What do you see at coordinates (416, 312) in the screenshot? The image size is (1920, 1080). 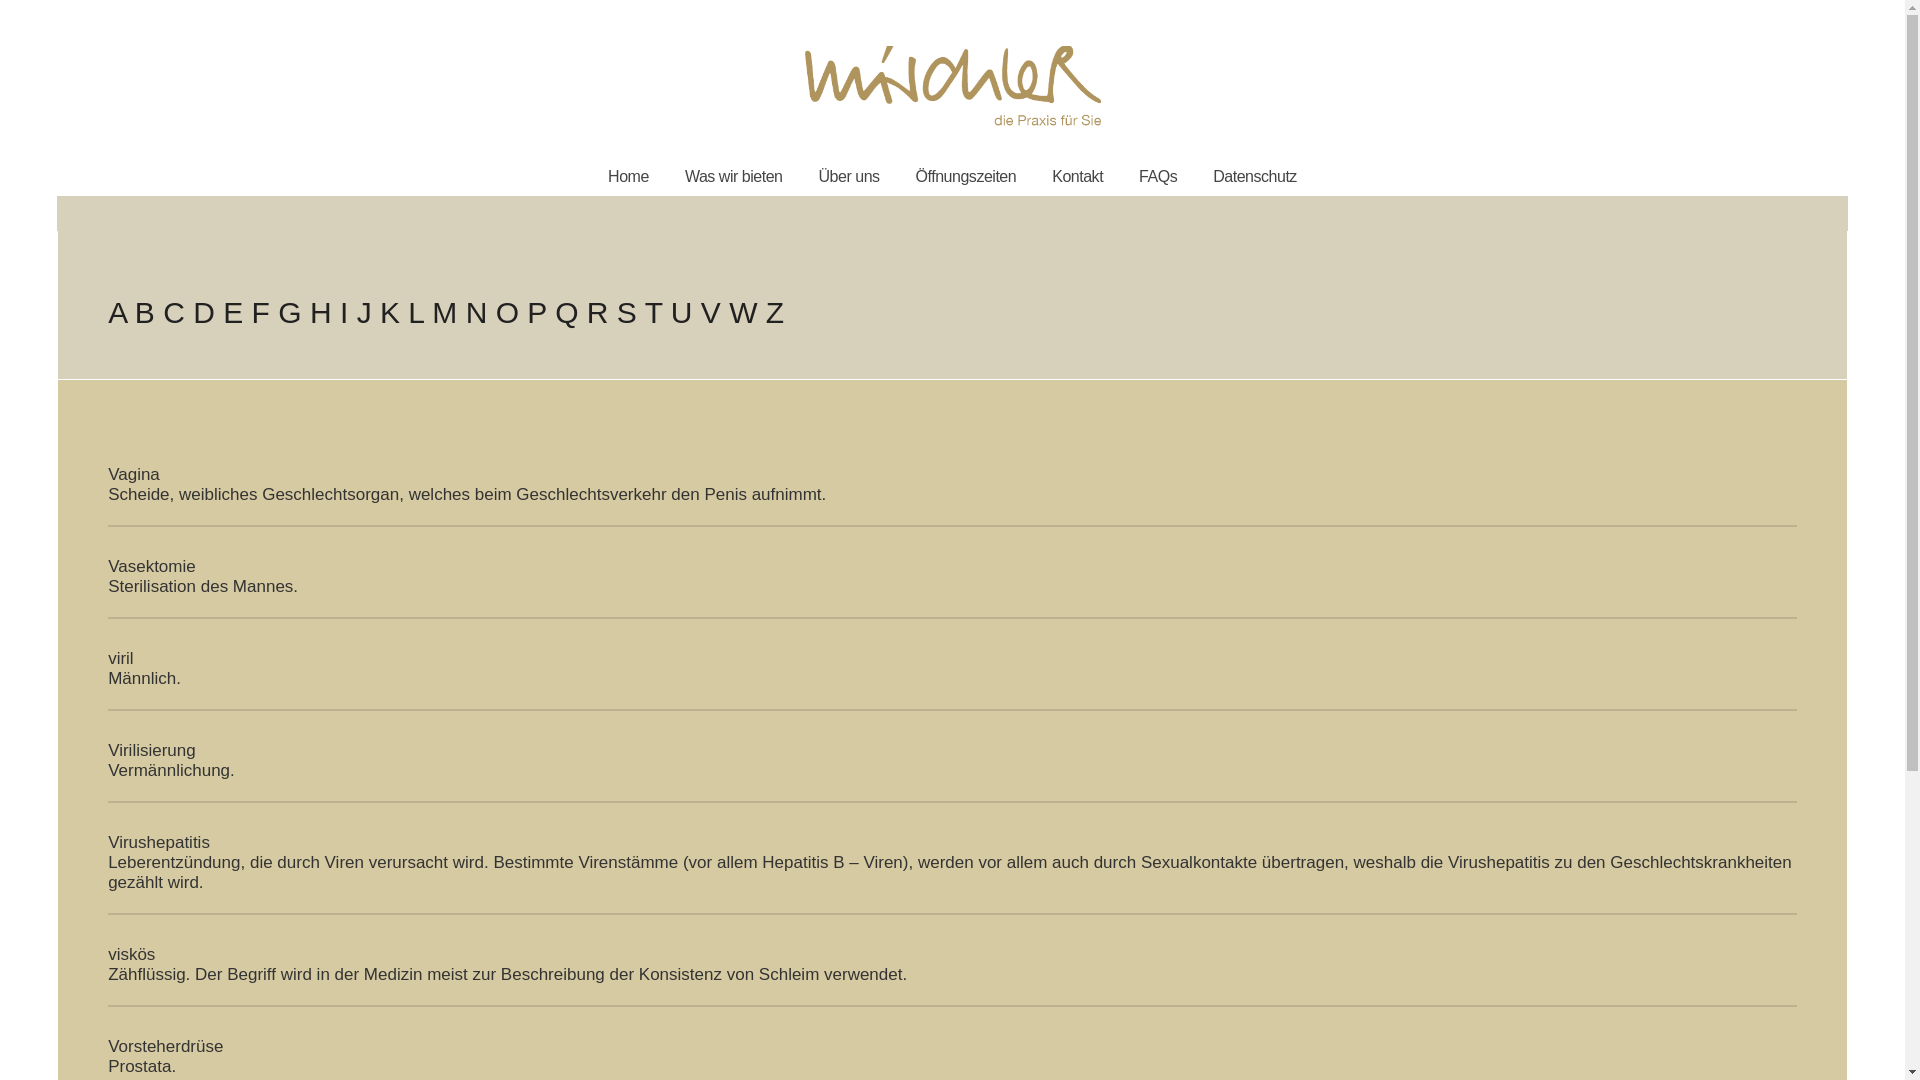 I see `L` at bounding box center [416, 312].